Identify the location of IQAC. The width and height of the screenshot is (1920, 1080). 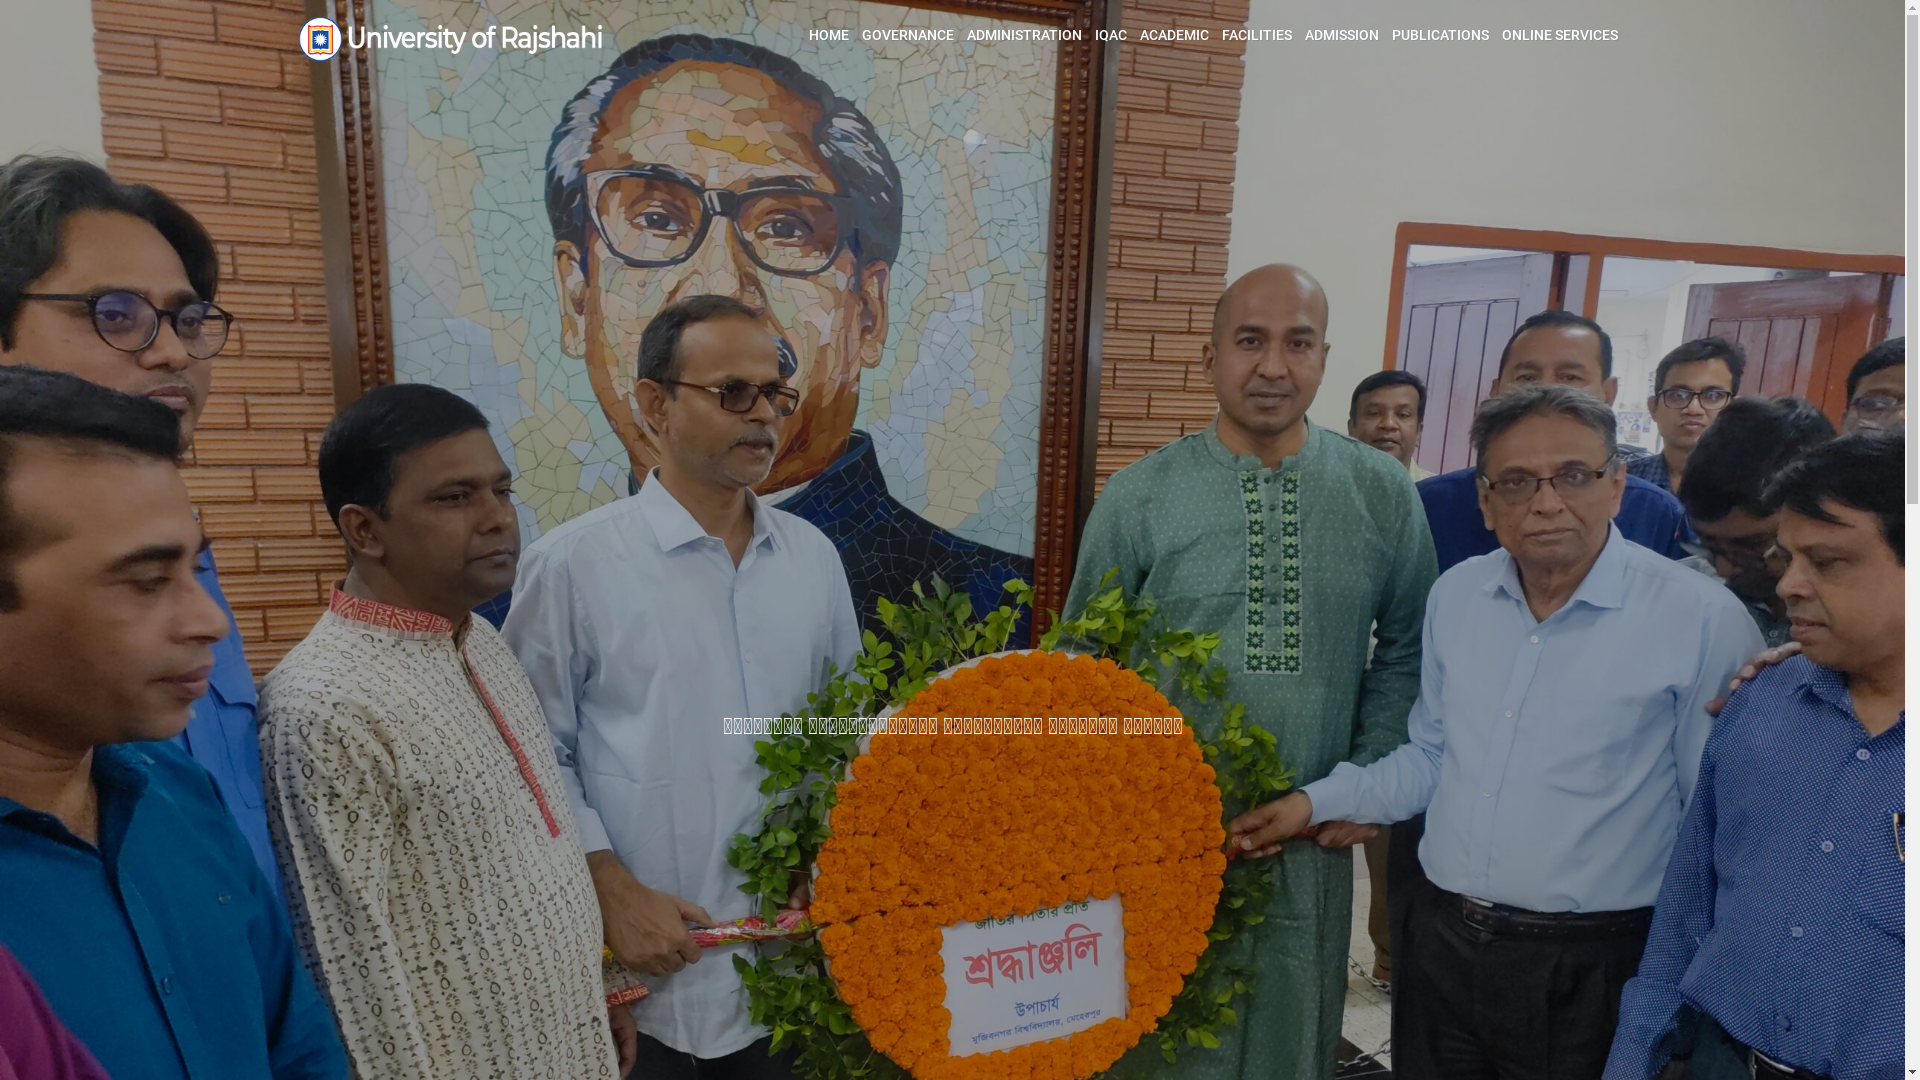
(1111, 36).